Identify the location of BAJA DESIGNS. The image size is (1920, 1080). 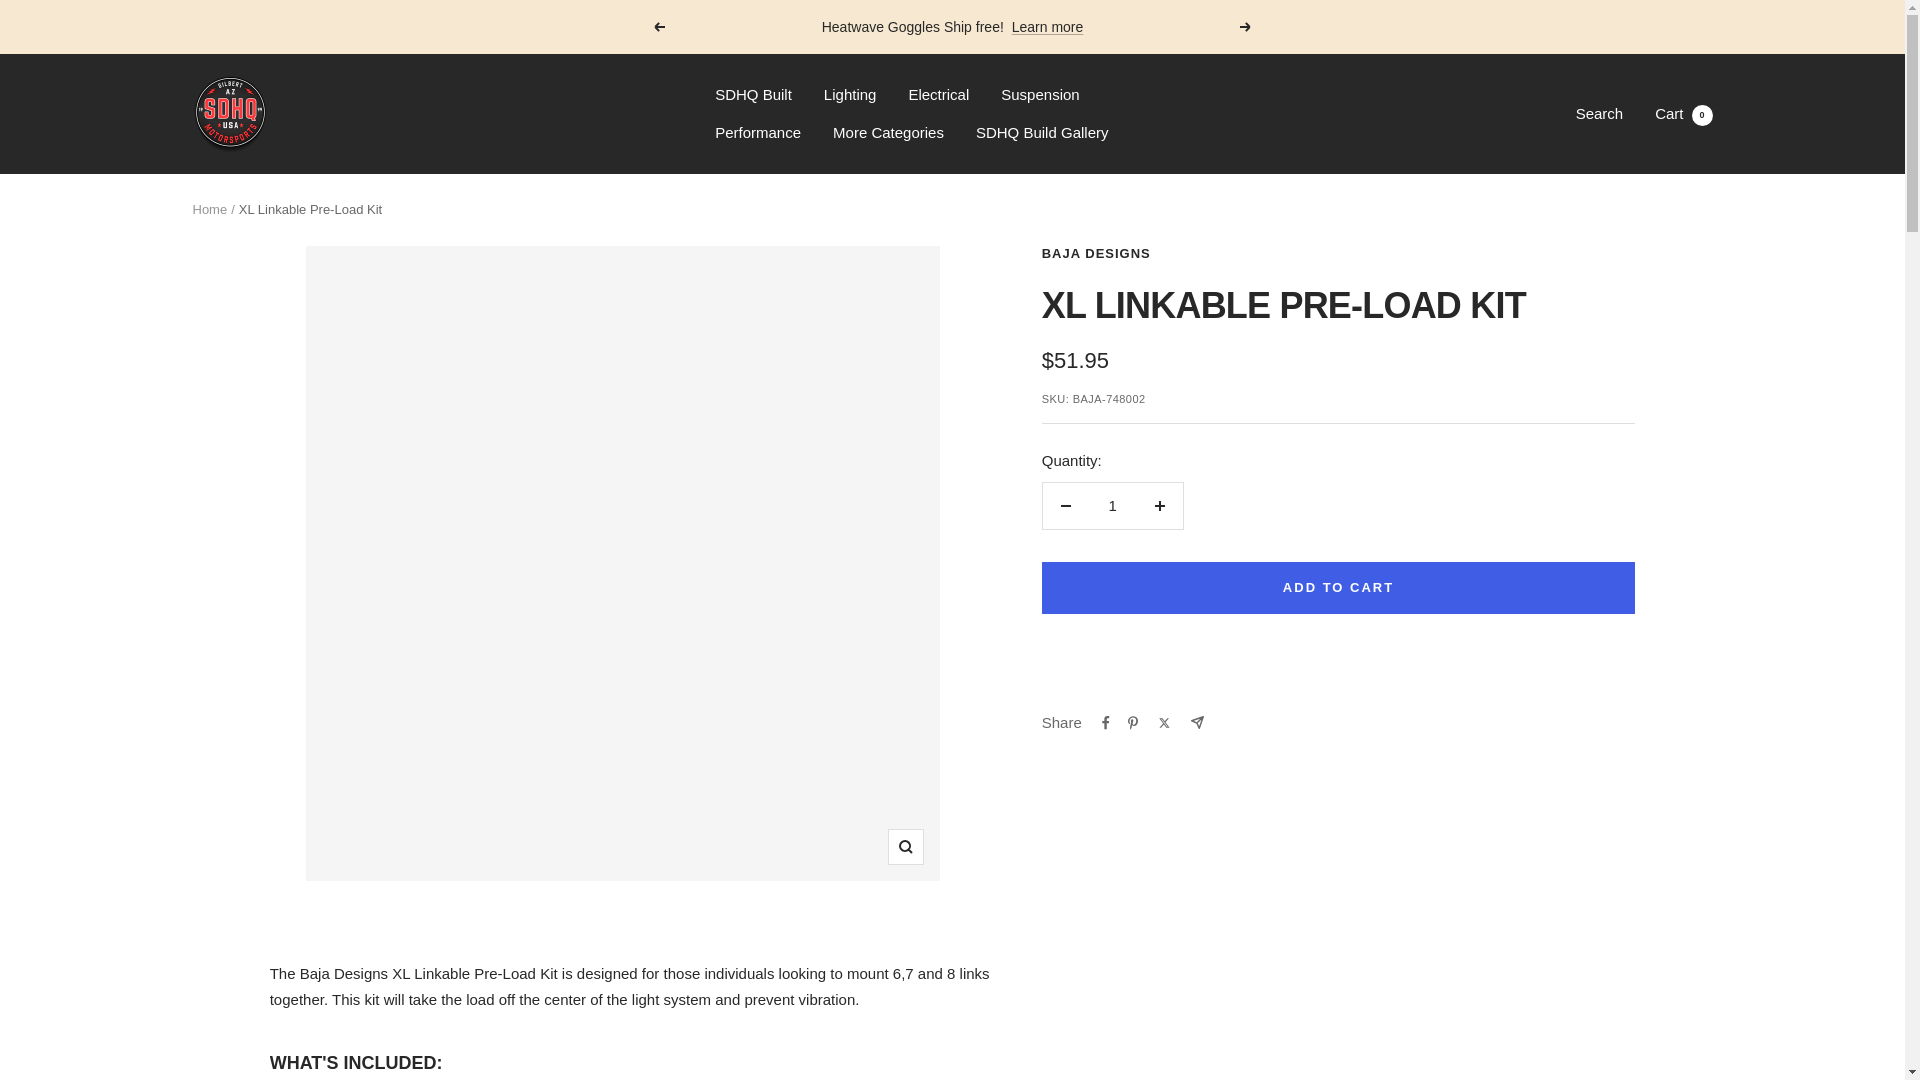
(1096, 254).